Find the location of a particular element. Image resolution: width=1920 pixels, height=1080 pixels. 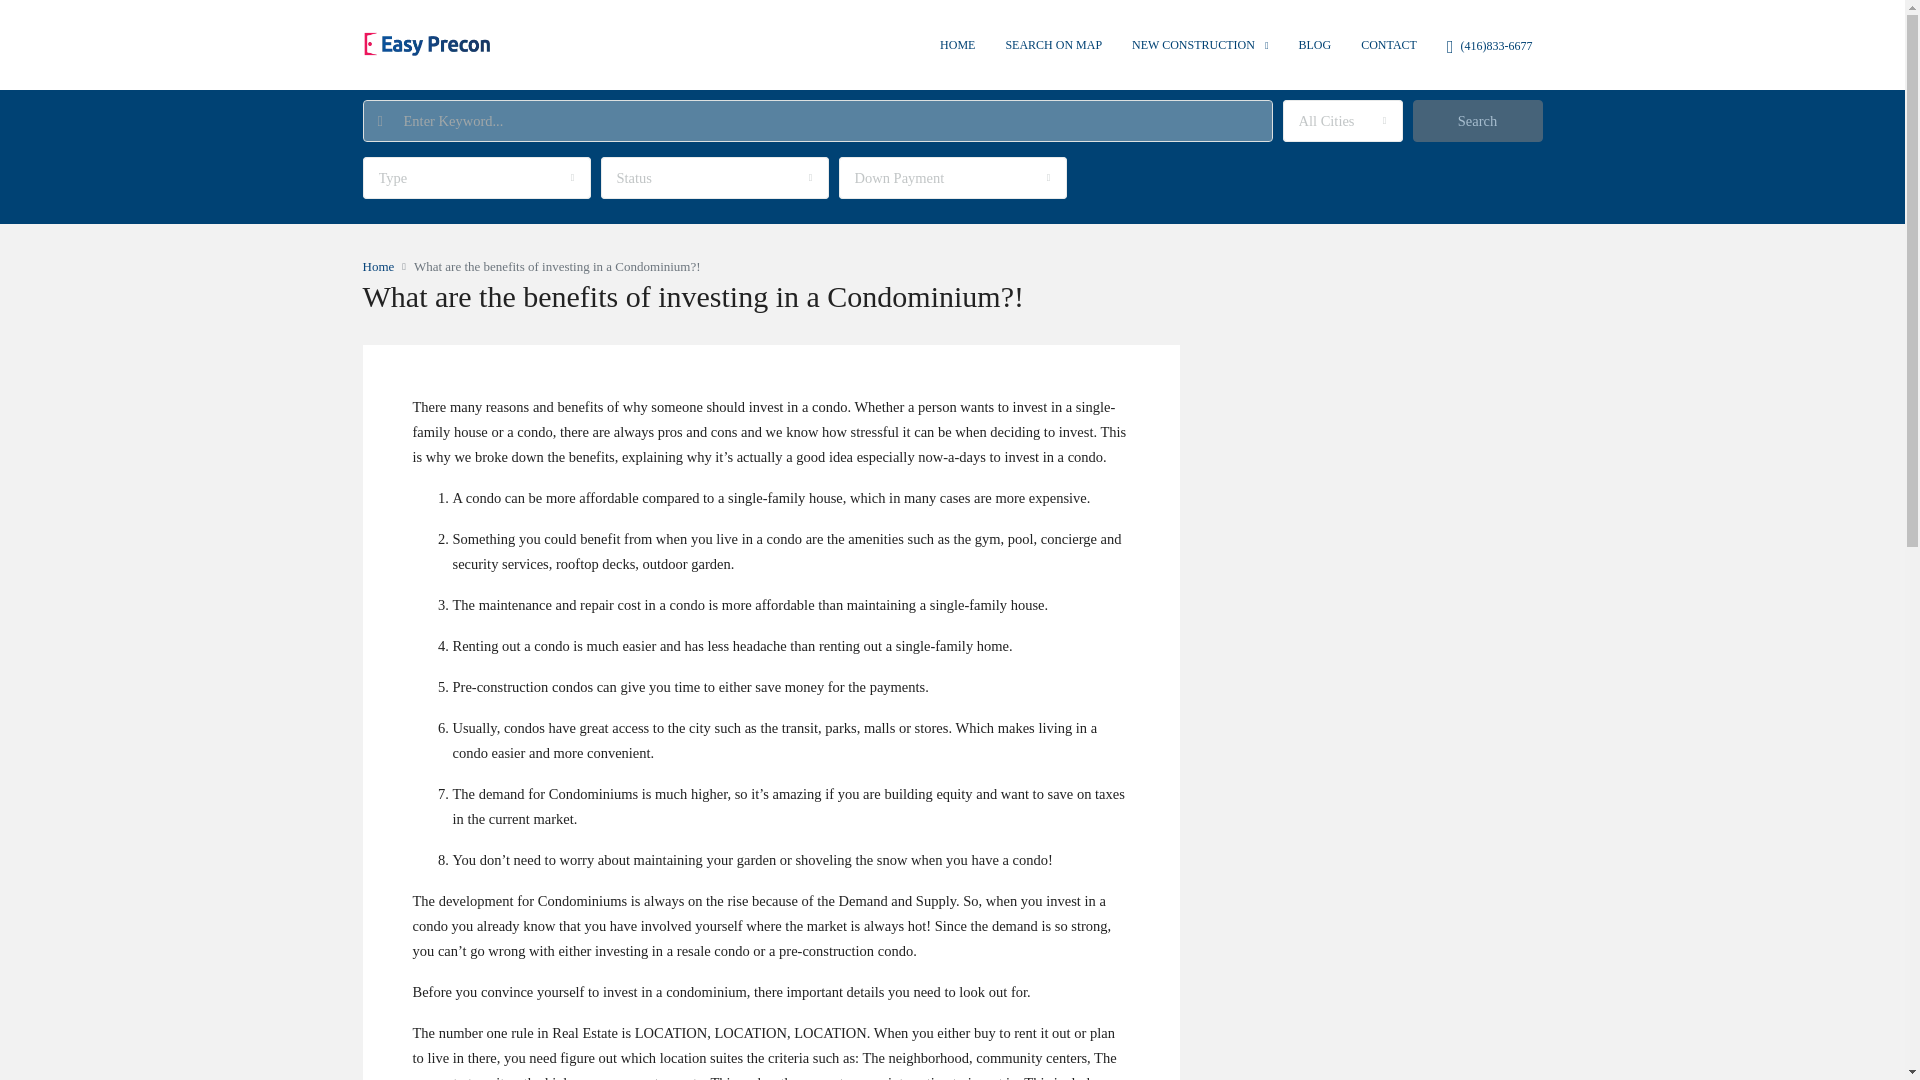

All Cities is located at coordinates (1342, 120).